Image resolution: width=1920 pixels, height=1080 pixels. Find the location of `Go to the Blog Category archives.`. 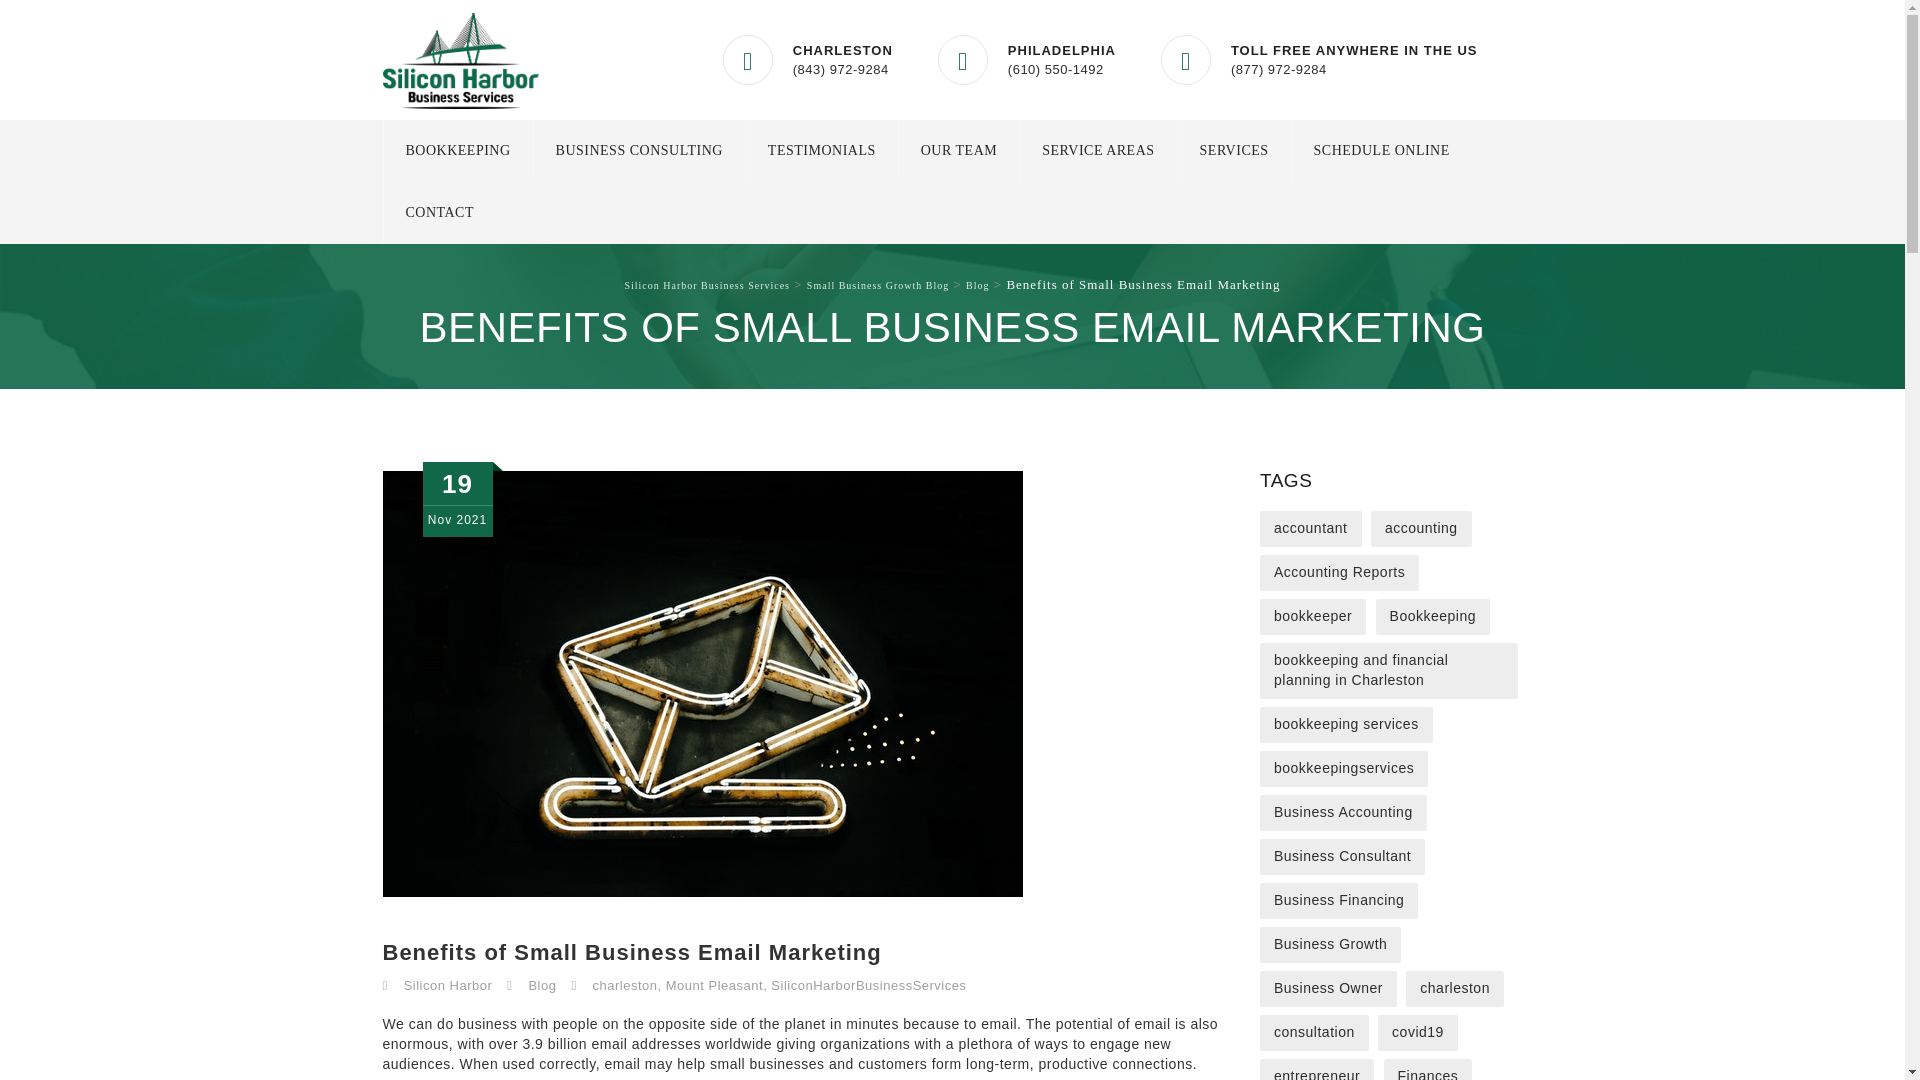

Go to the Blog Category archives. is located at coordinates (976, 284).